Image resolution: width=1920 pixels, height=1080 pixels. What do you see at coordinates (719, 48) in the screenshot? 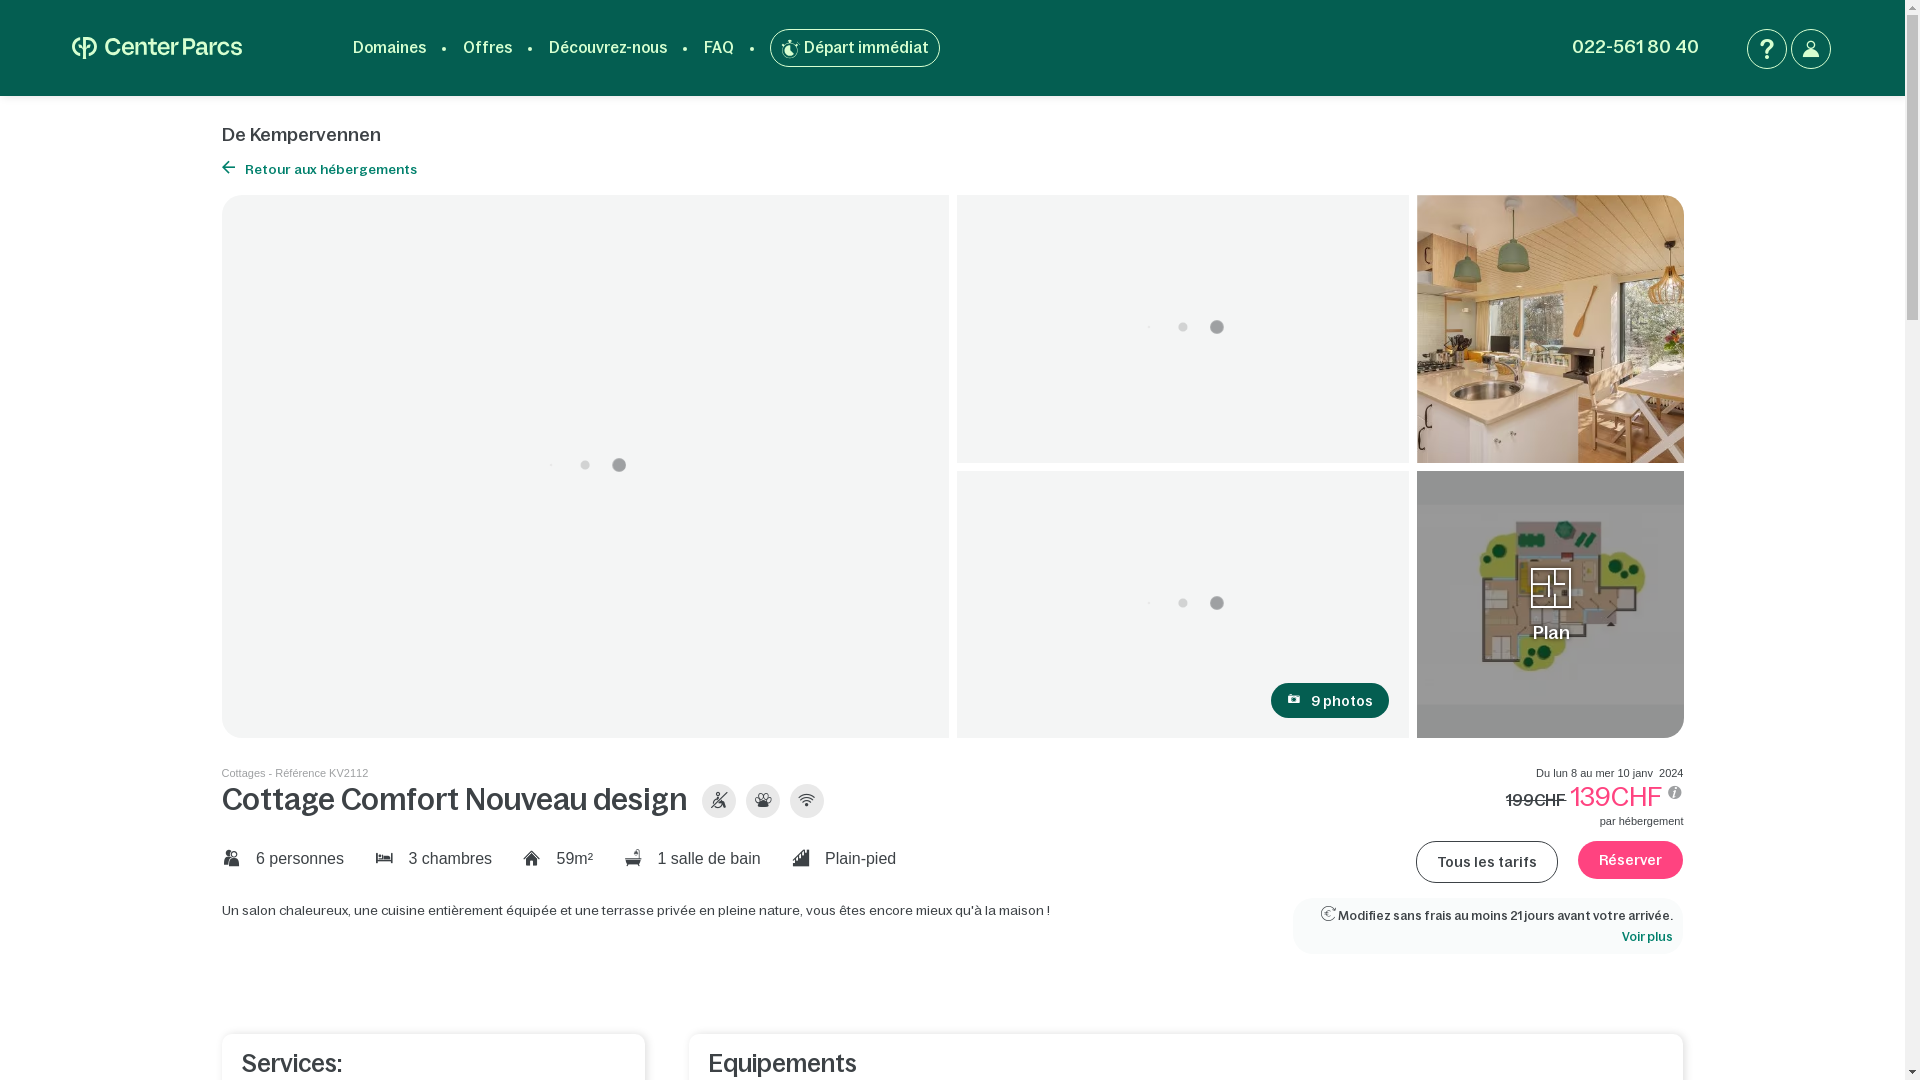
I see `FAQ` at bounding box center [719, 48].